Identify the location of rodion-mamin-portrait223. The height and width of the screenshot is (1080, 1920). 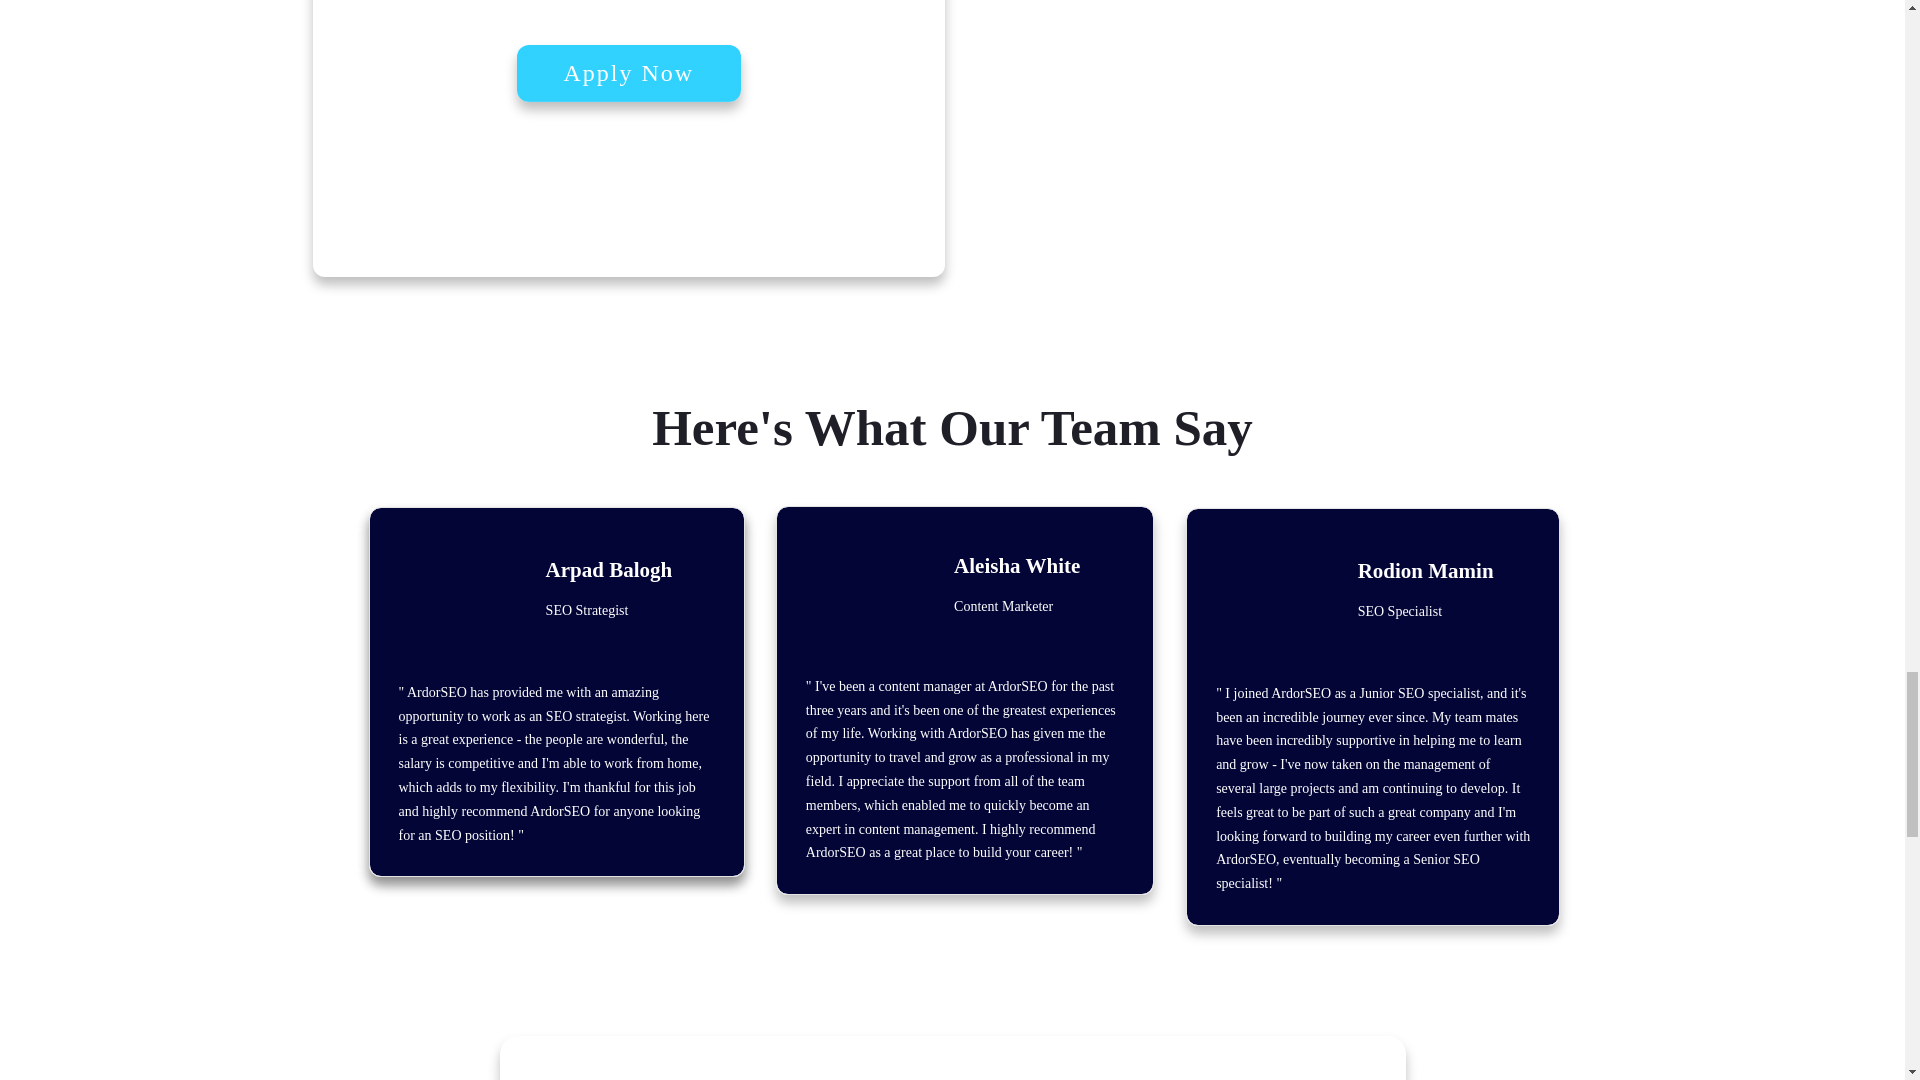
(1264, 600).